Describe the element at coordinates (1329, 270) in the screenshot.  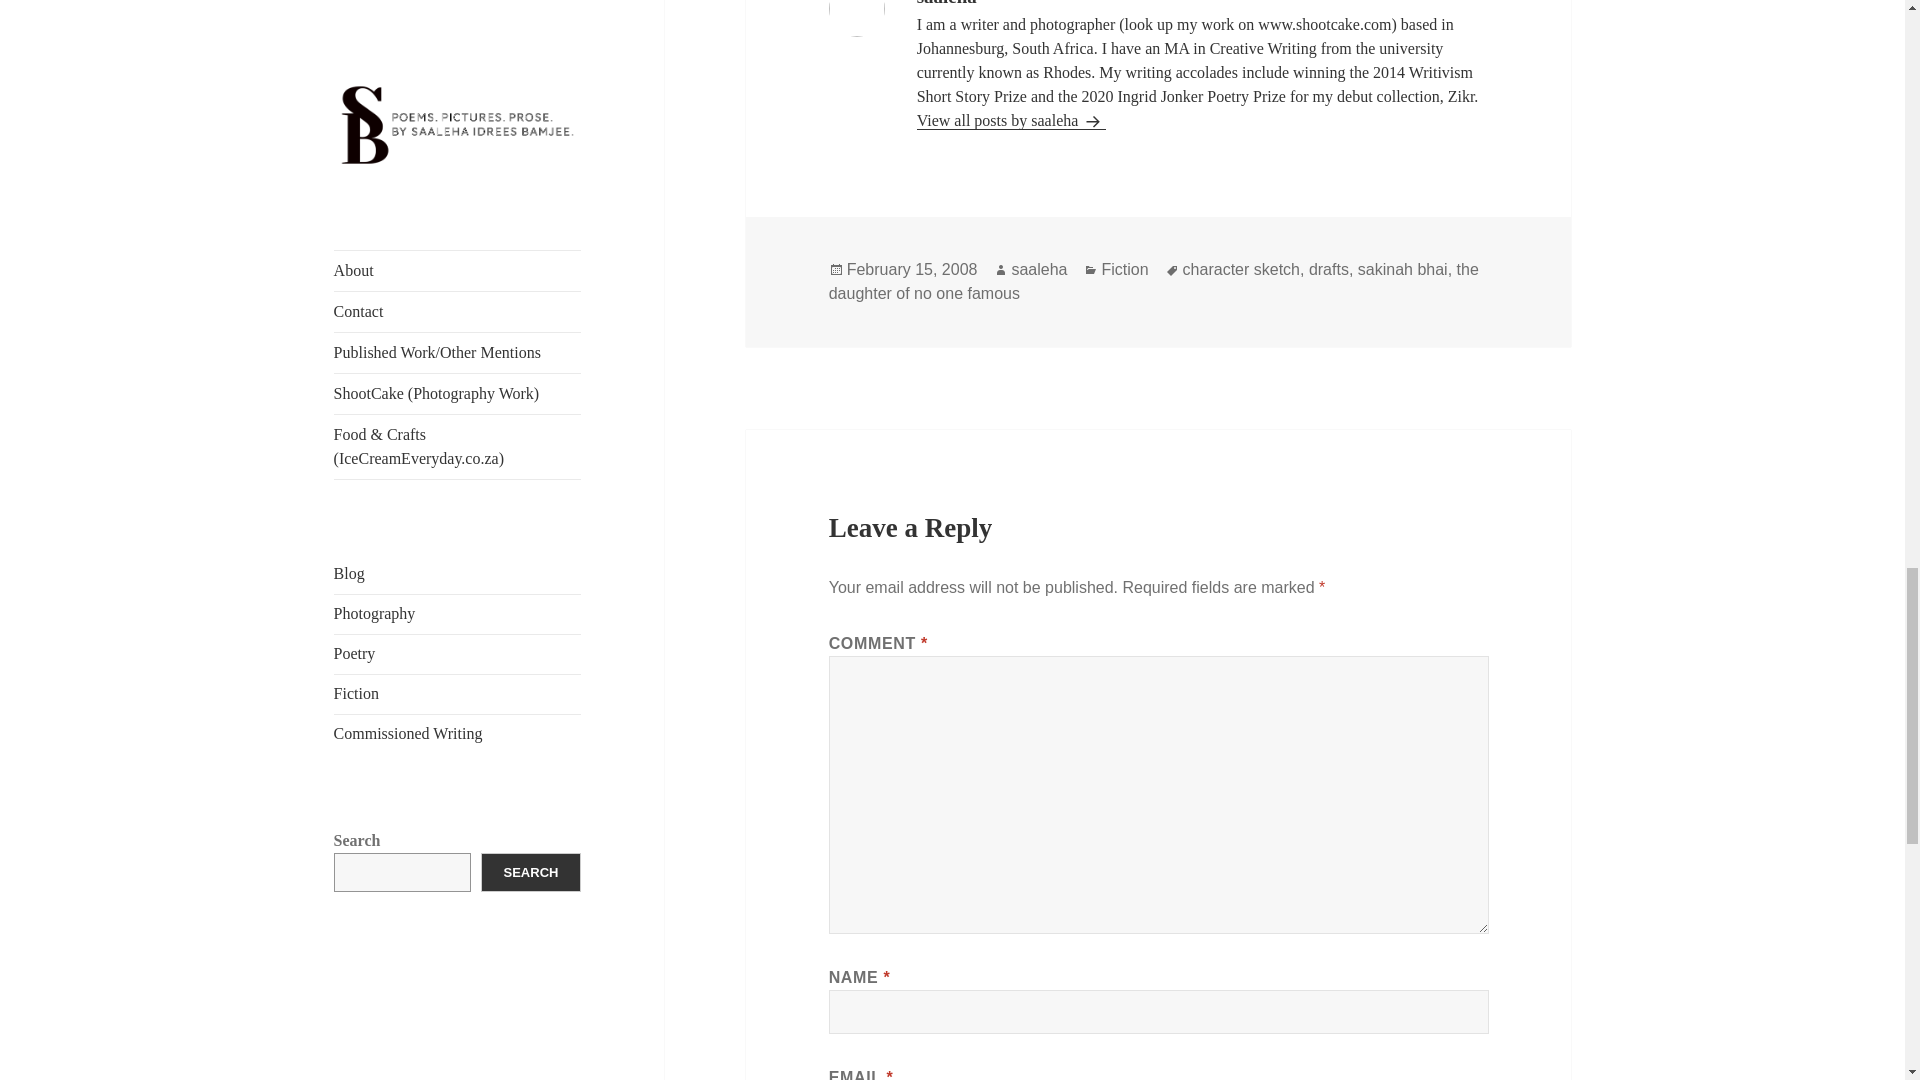
I see `drafts` at that location.